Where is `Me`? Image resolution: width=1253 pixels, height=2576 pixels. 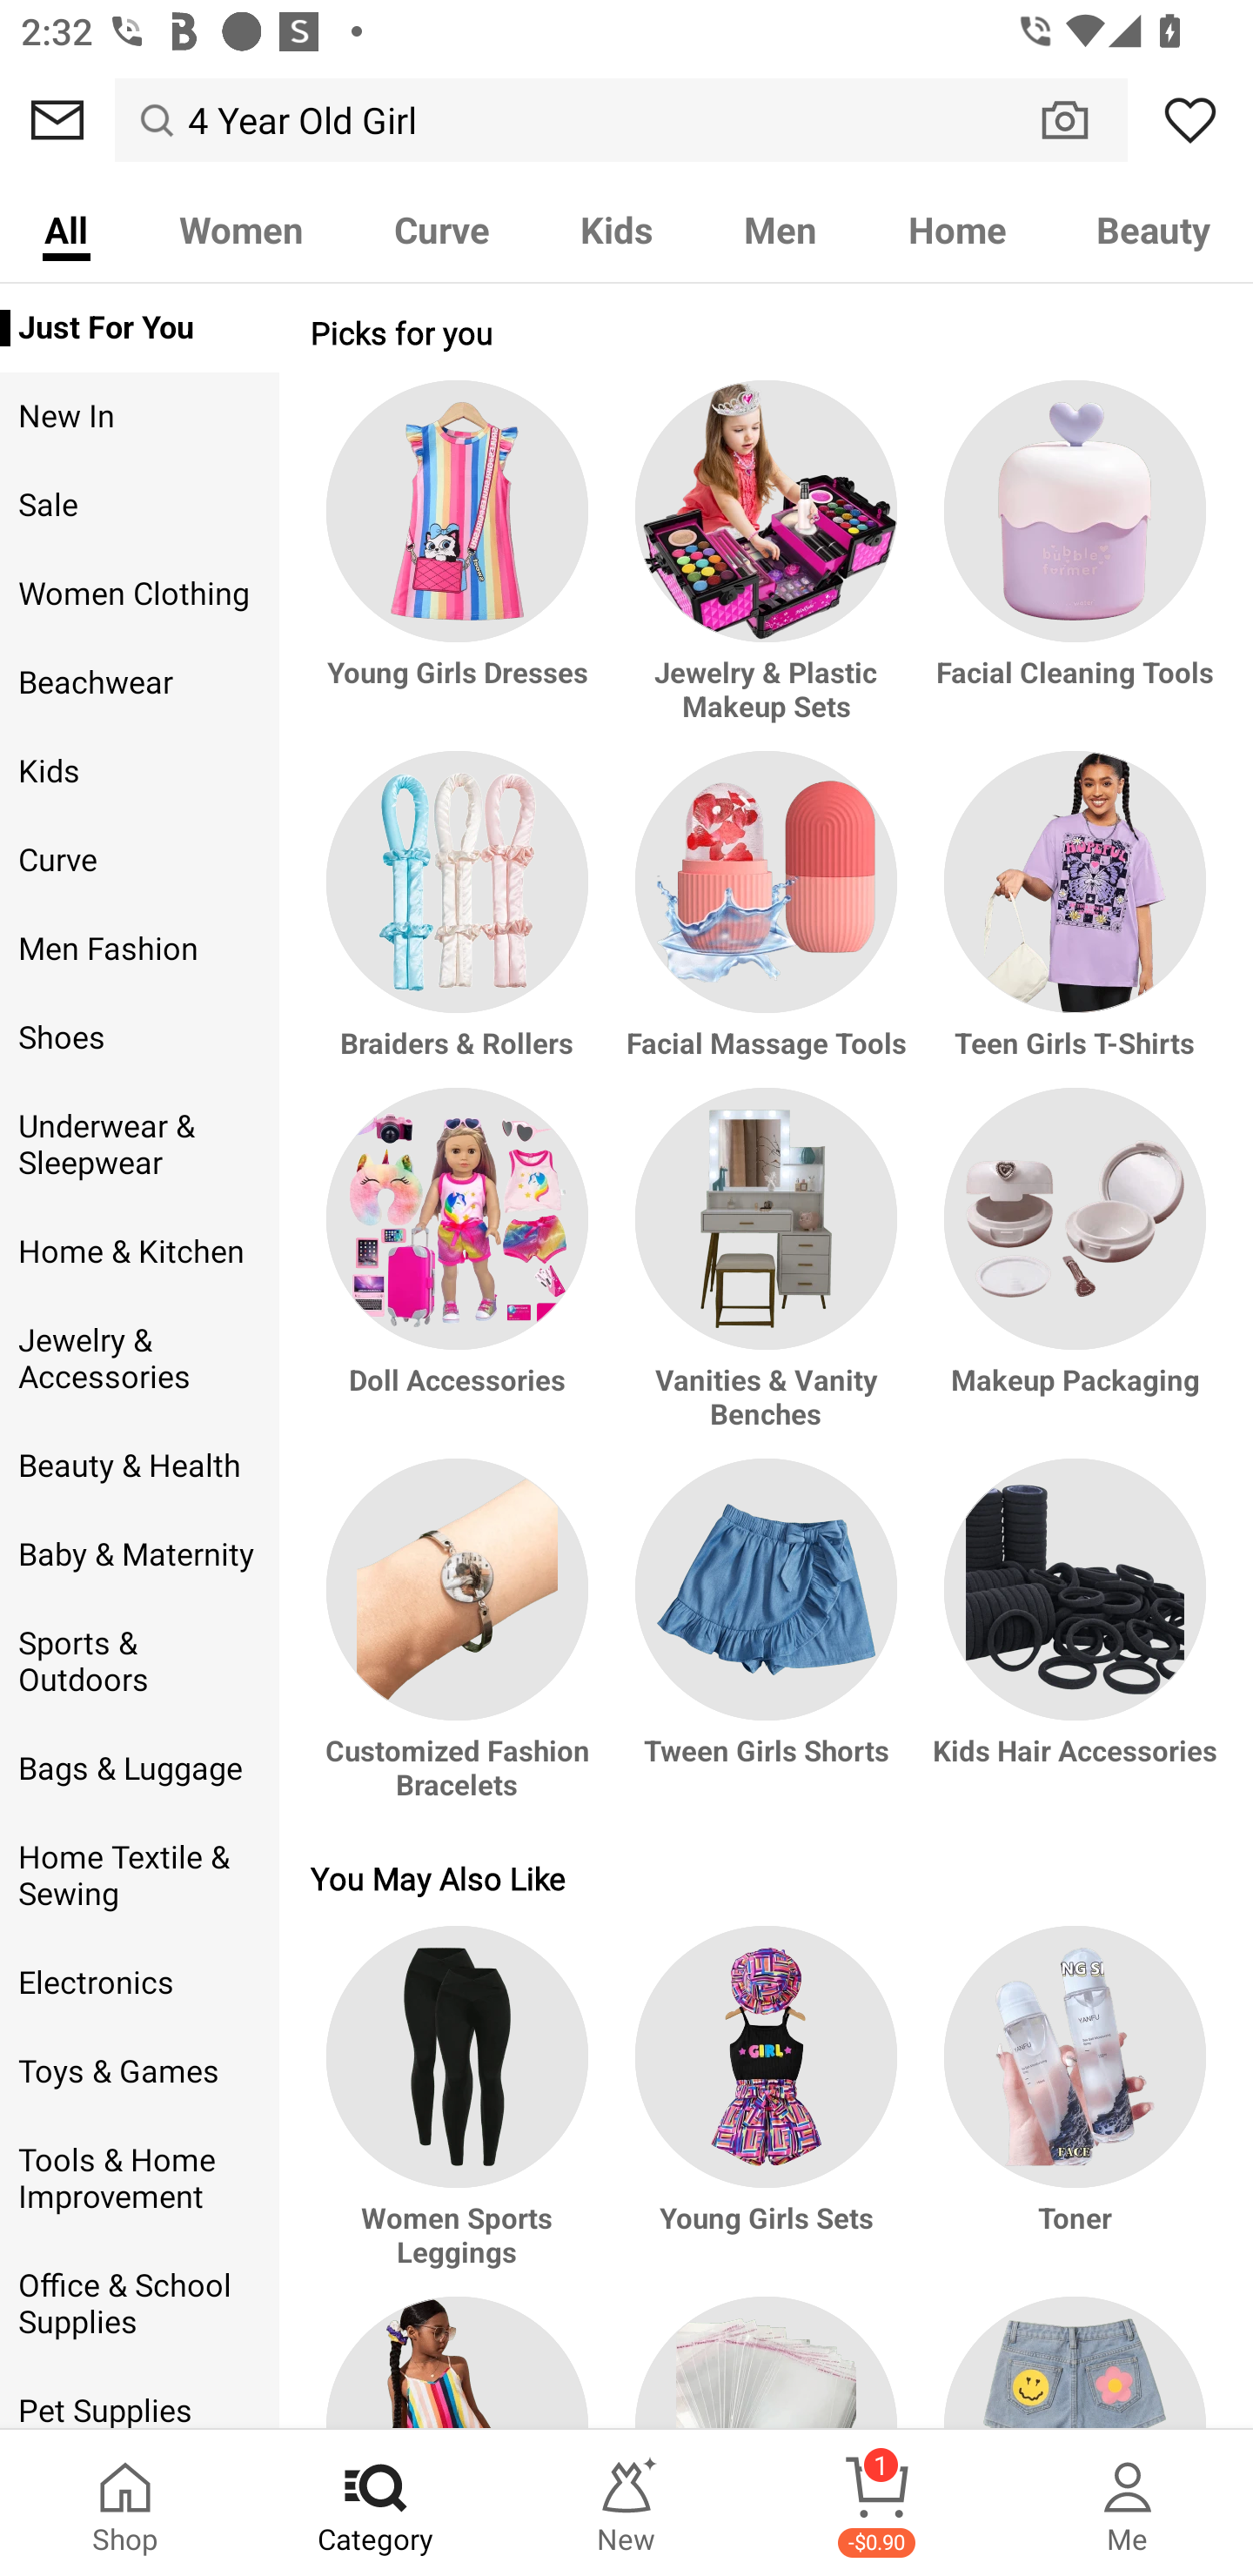 Me is located at coordinates (1128, 2503).